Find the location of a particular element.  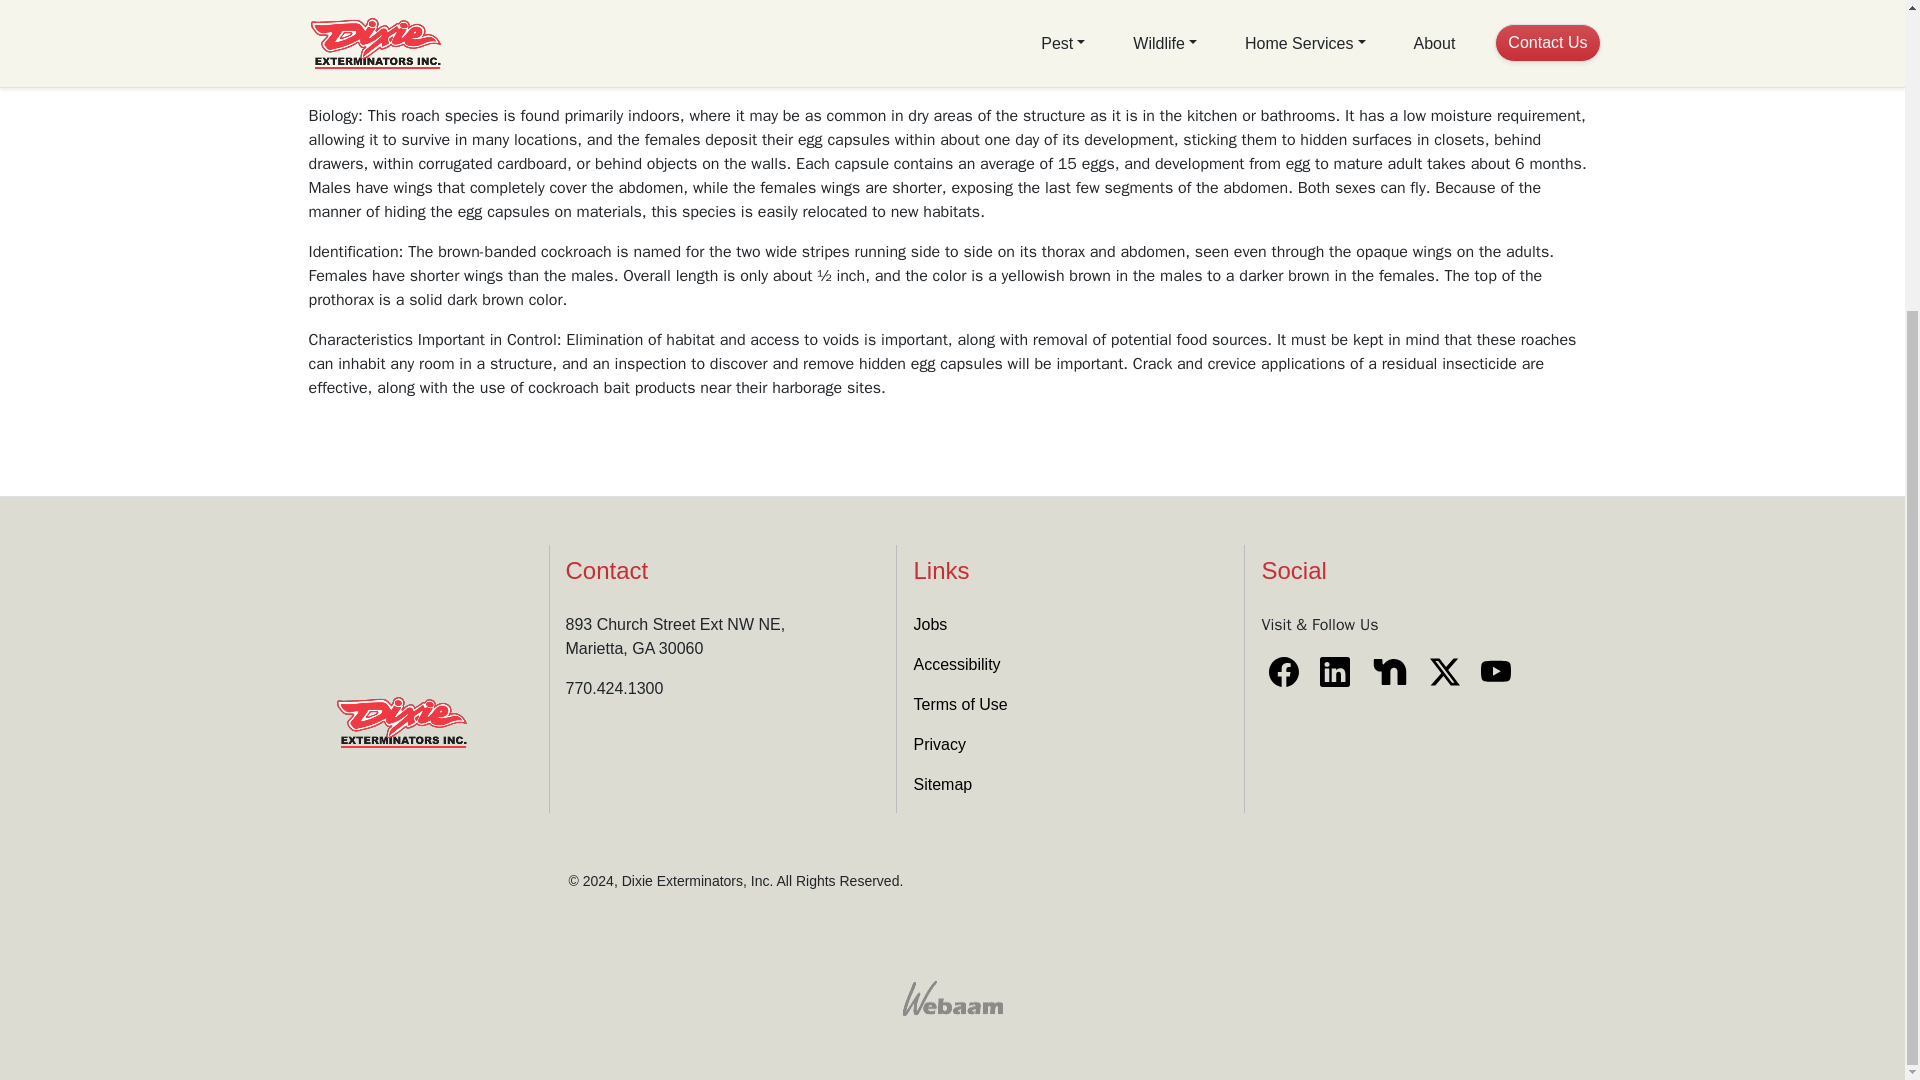

Facebook Logo is located at coordinates (1286, 671).